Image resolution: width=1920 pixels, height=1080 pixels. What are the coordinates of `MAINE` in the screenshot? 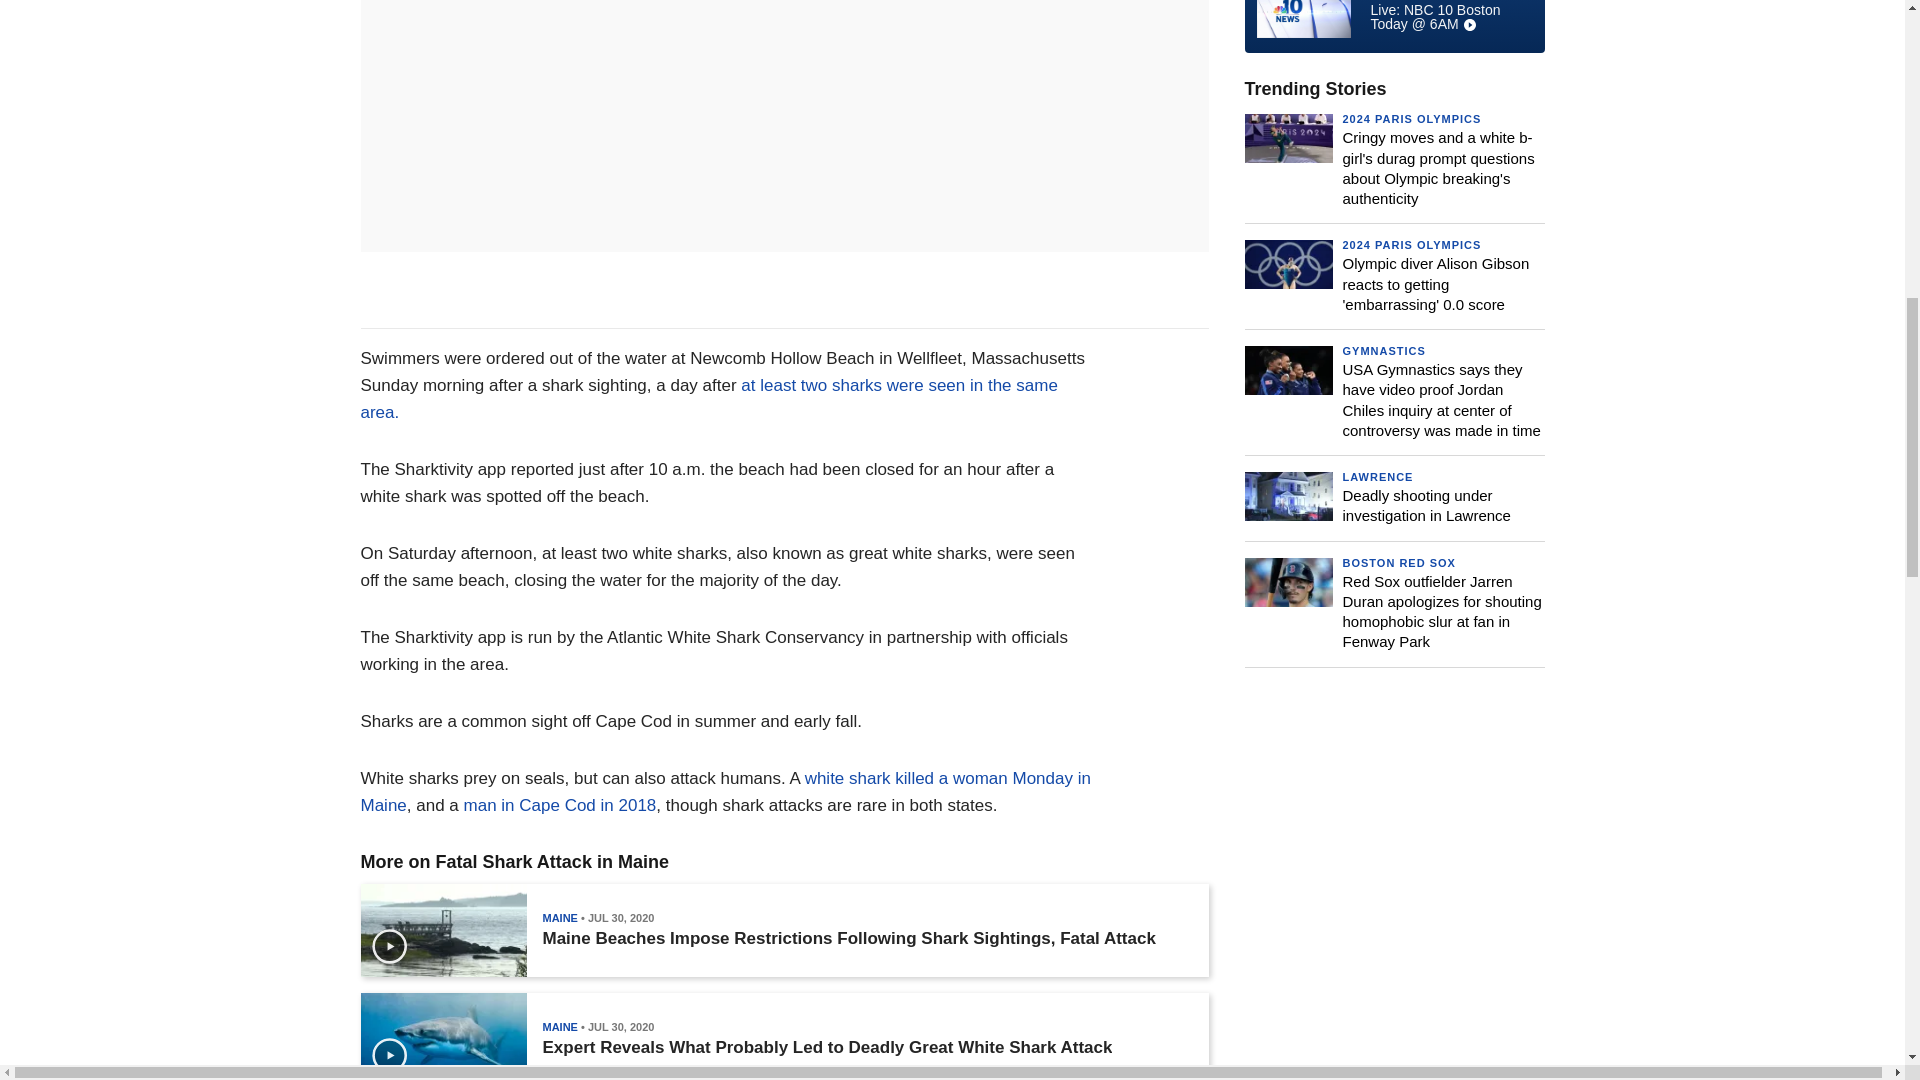 It's located at (559, 918).